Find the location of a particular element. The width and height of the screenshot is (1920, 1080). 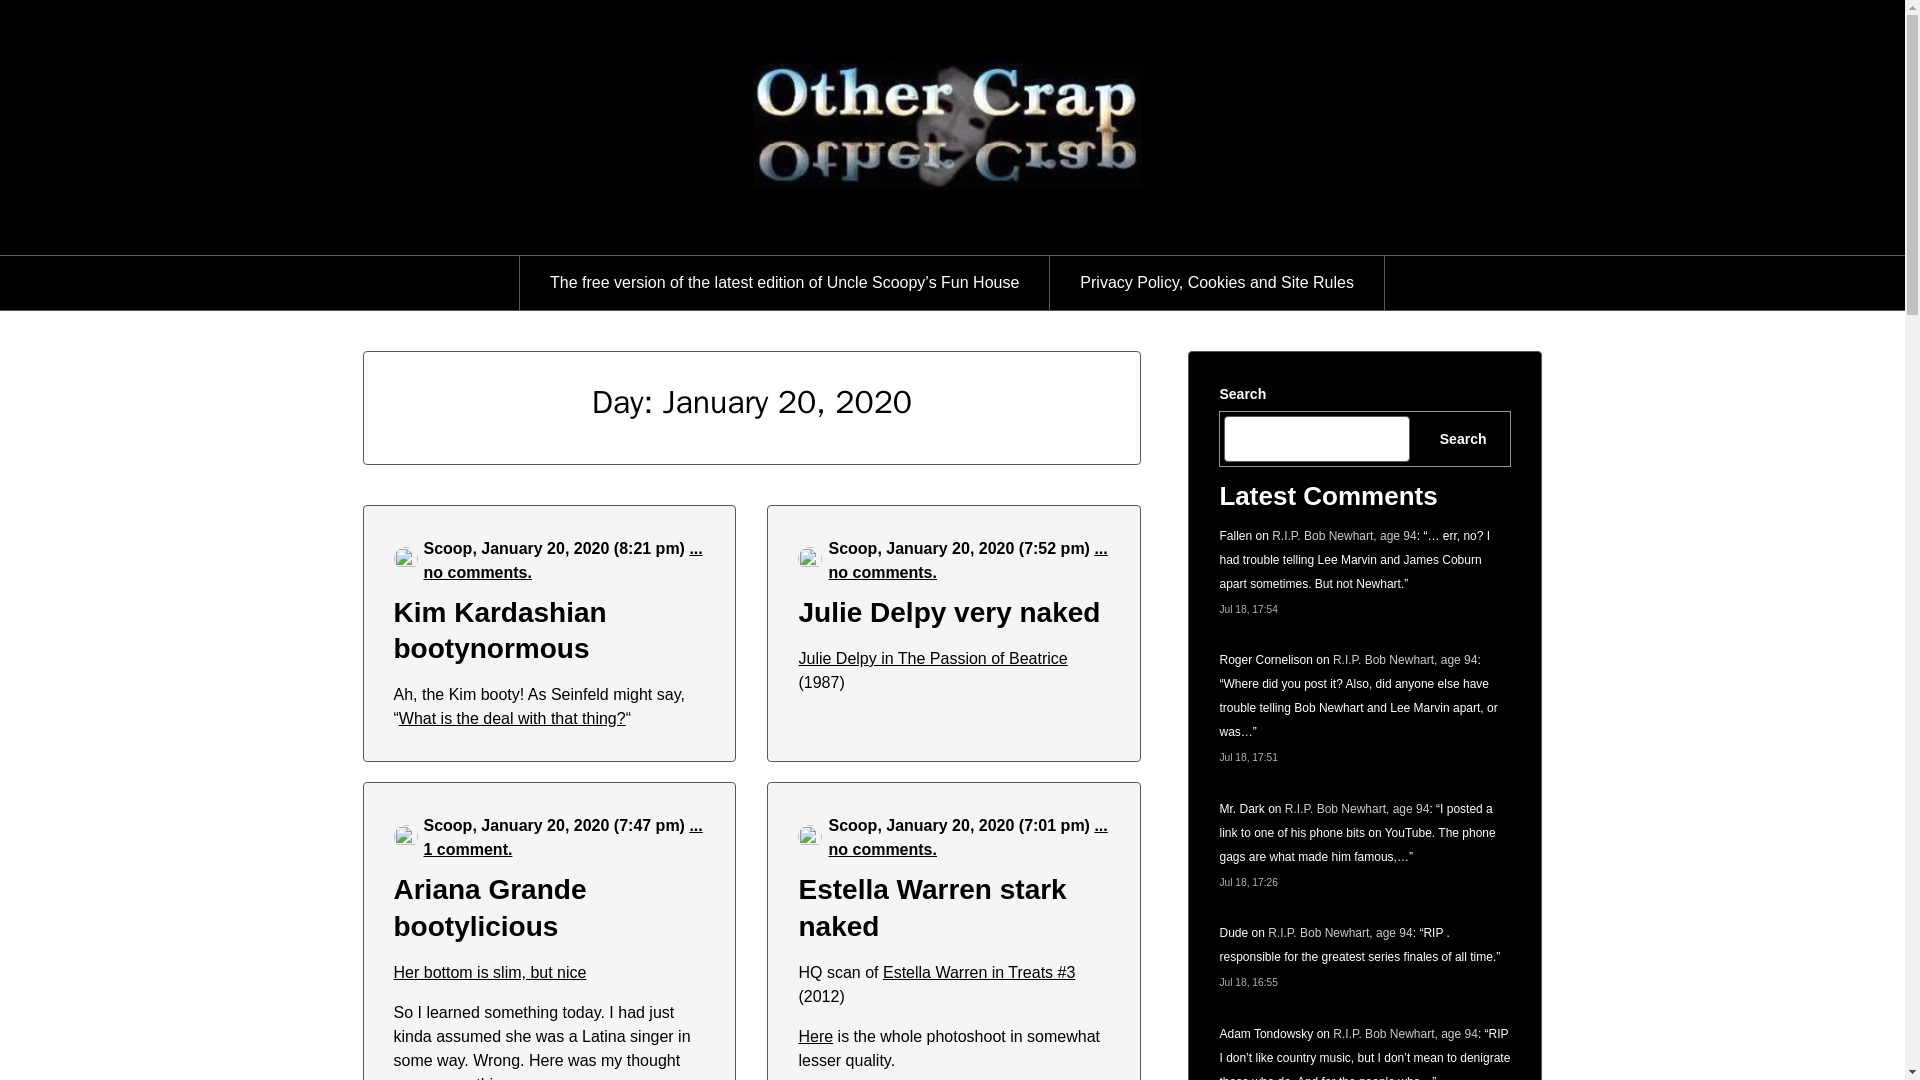

... no comments. is located at coordinates (563, 560).